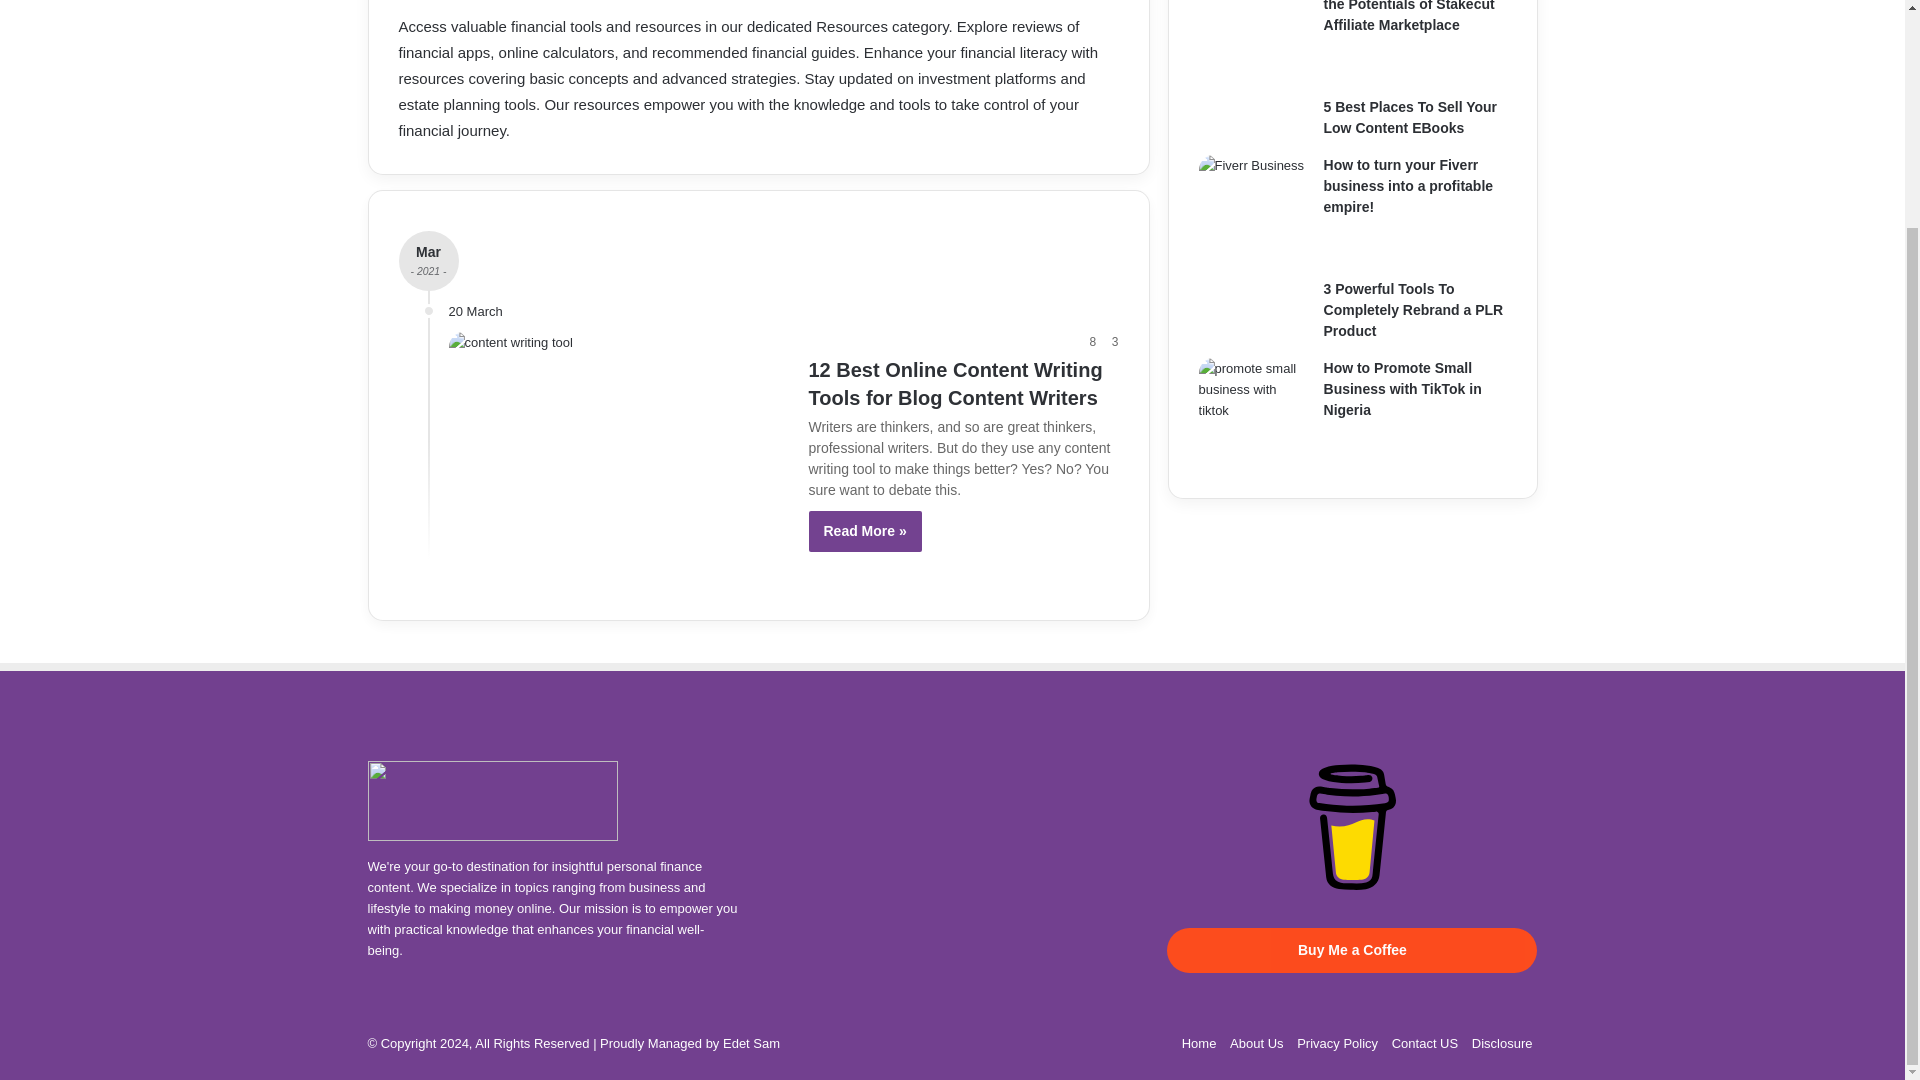 The width and height of the screenshot is (1920, 1080). I want to click on How to turn your Fiverr business into a profitable empire!, so click(1408, 185).